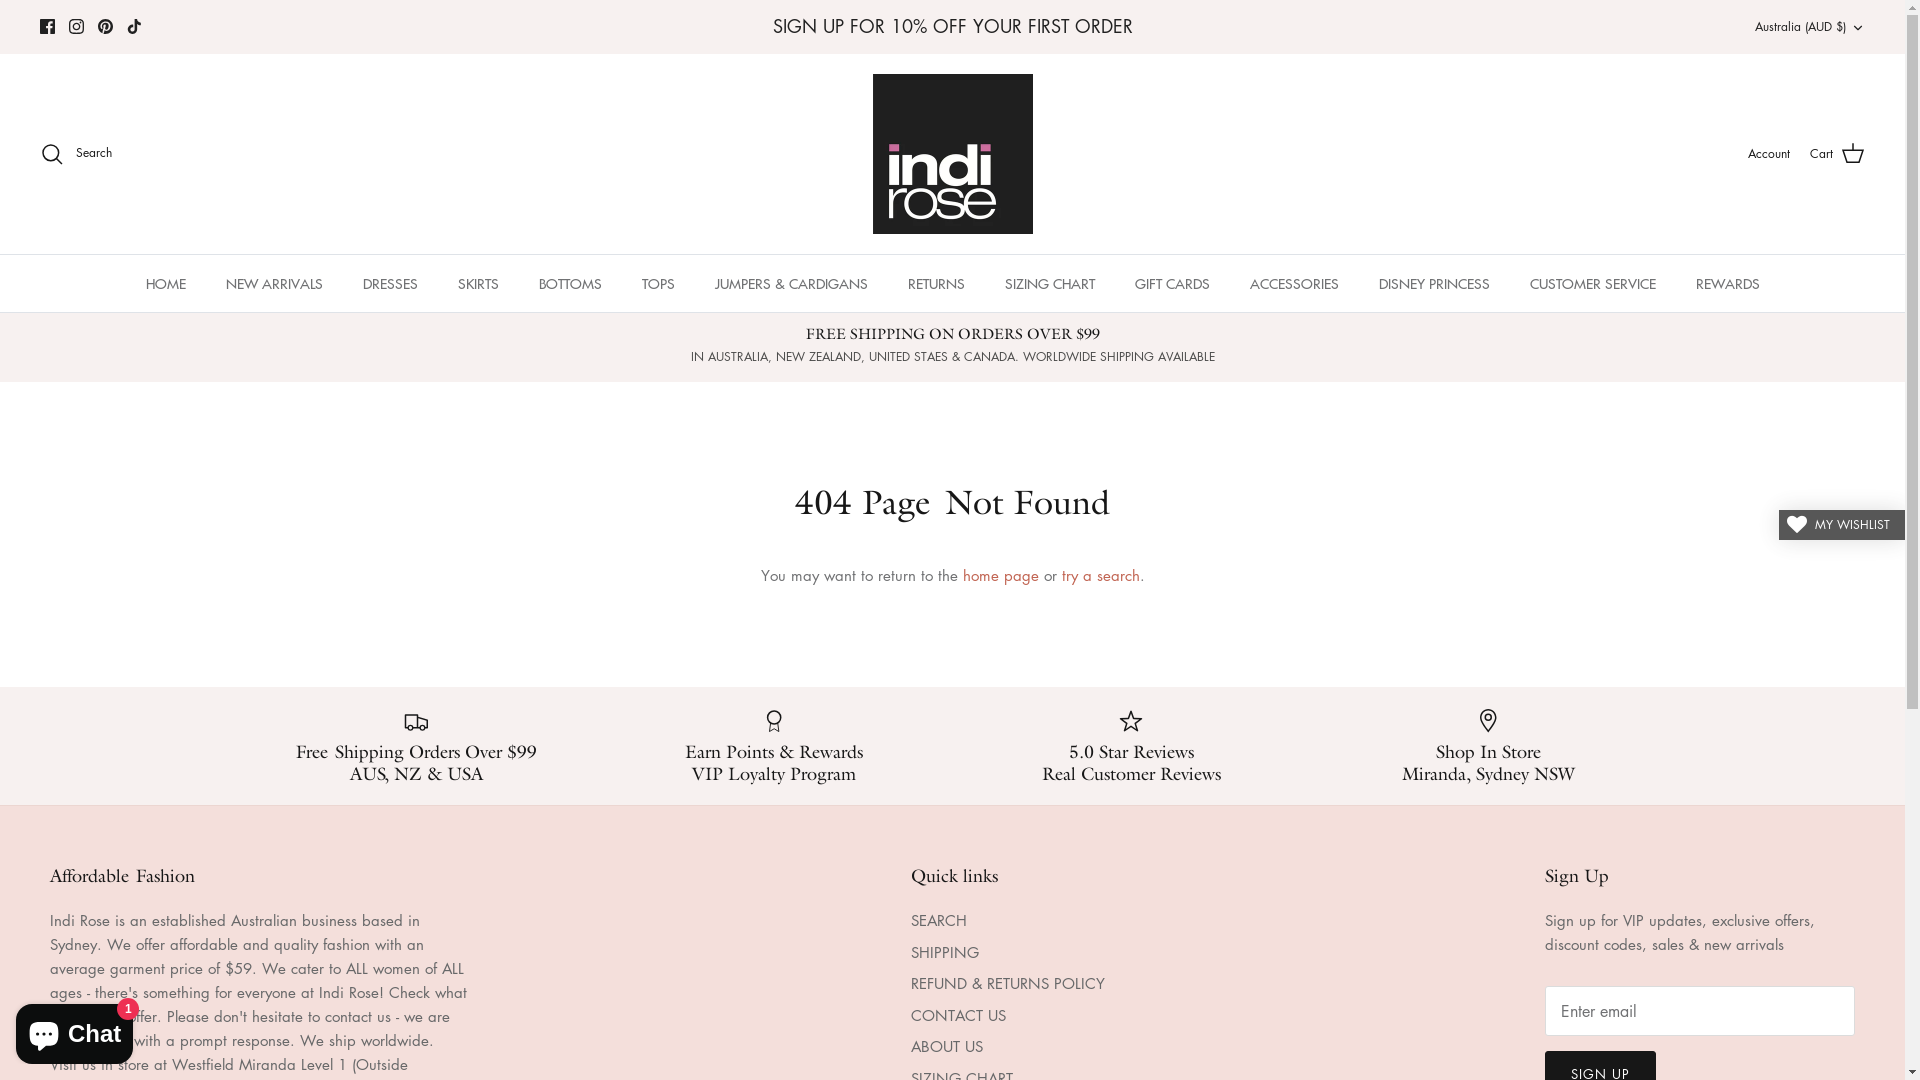 Image resolution: width=1920 pixels, height=1080 pixels. Describe the element at coordinates (944, 952) in the screenshot. I see `SHIPPING` at that location.